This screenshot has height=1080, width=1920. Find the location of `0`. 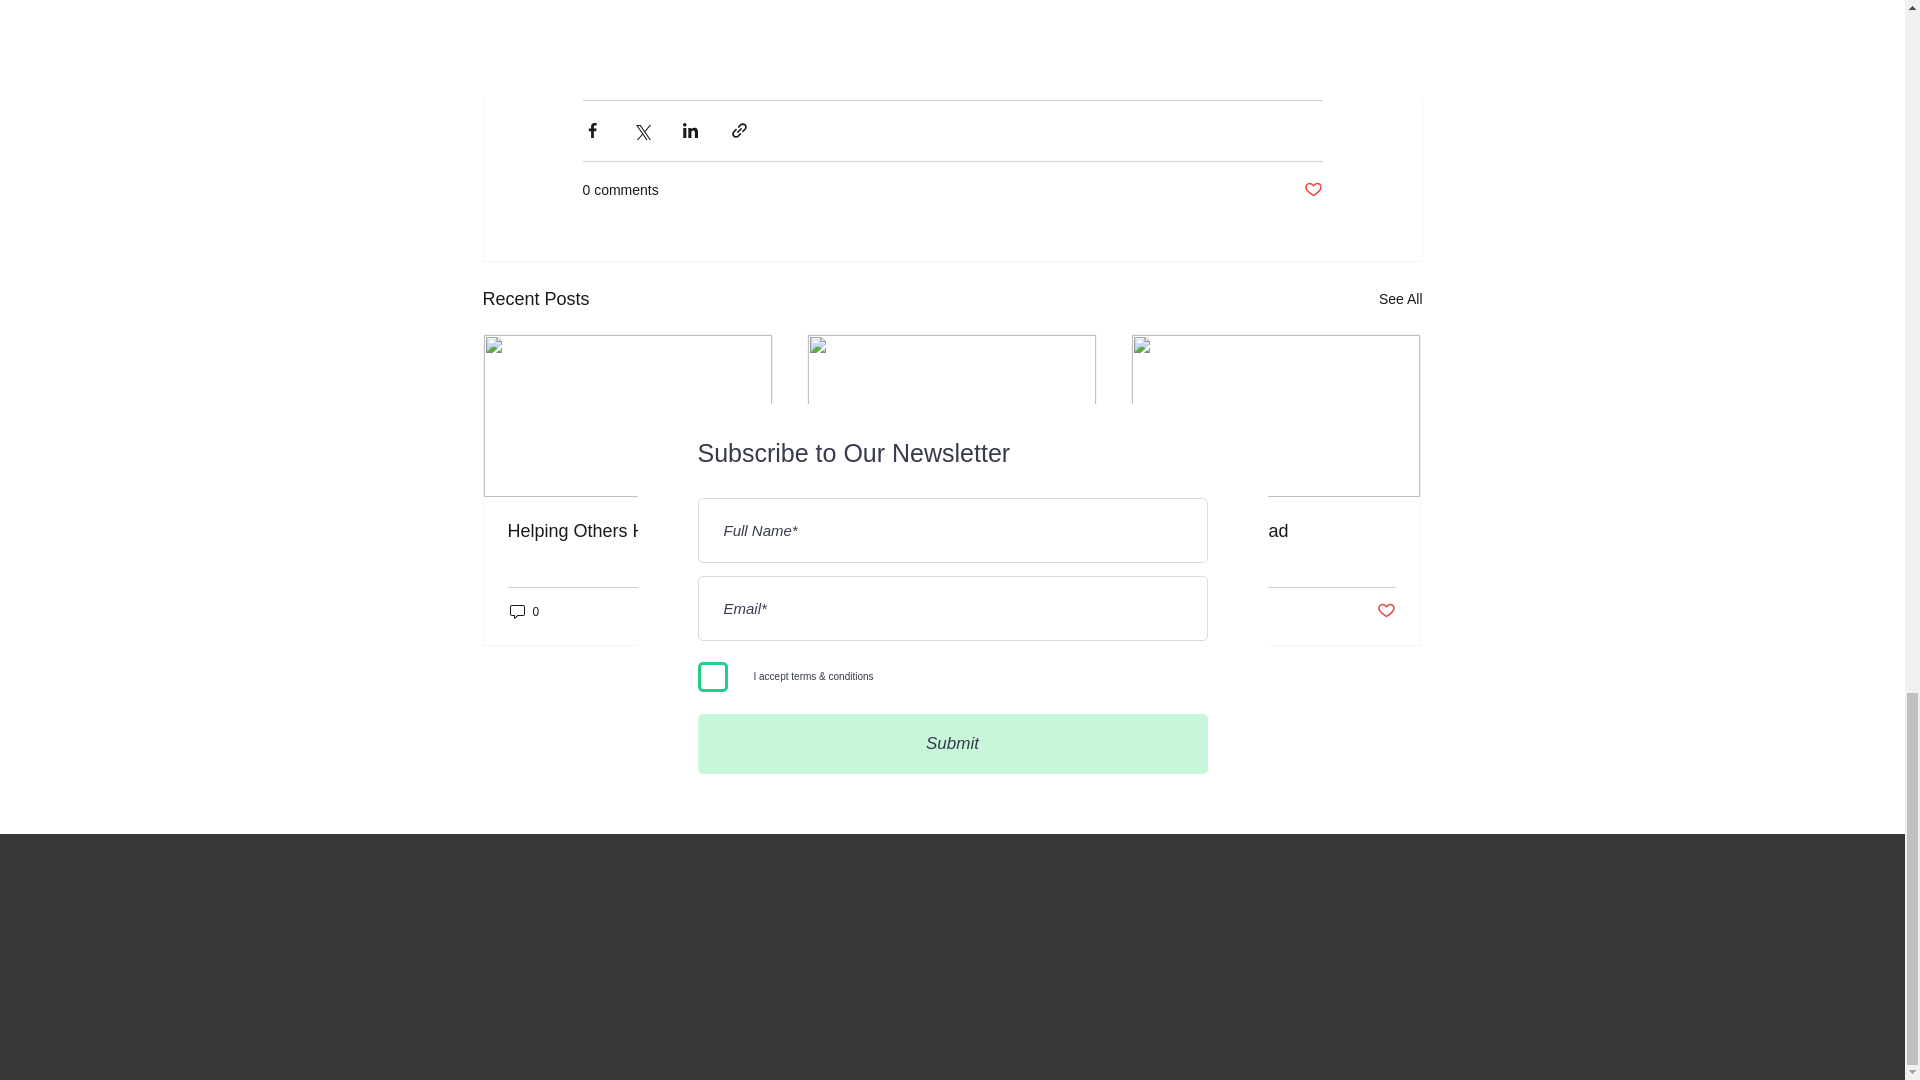

0 is located at coordinates (524, 611).